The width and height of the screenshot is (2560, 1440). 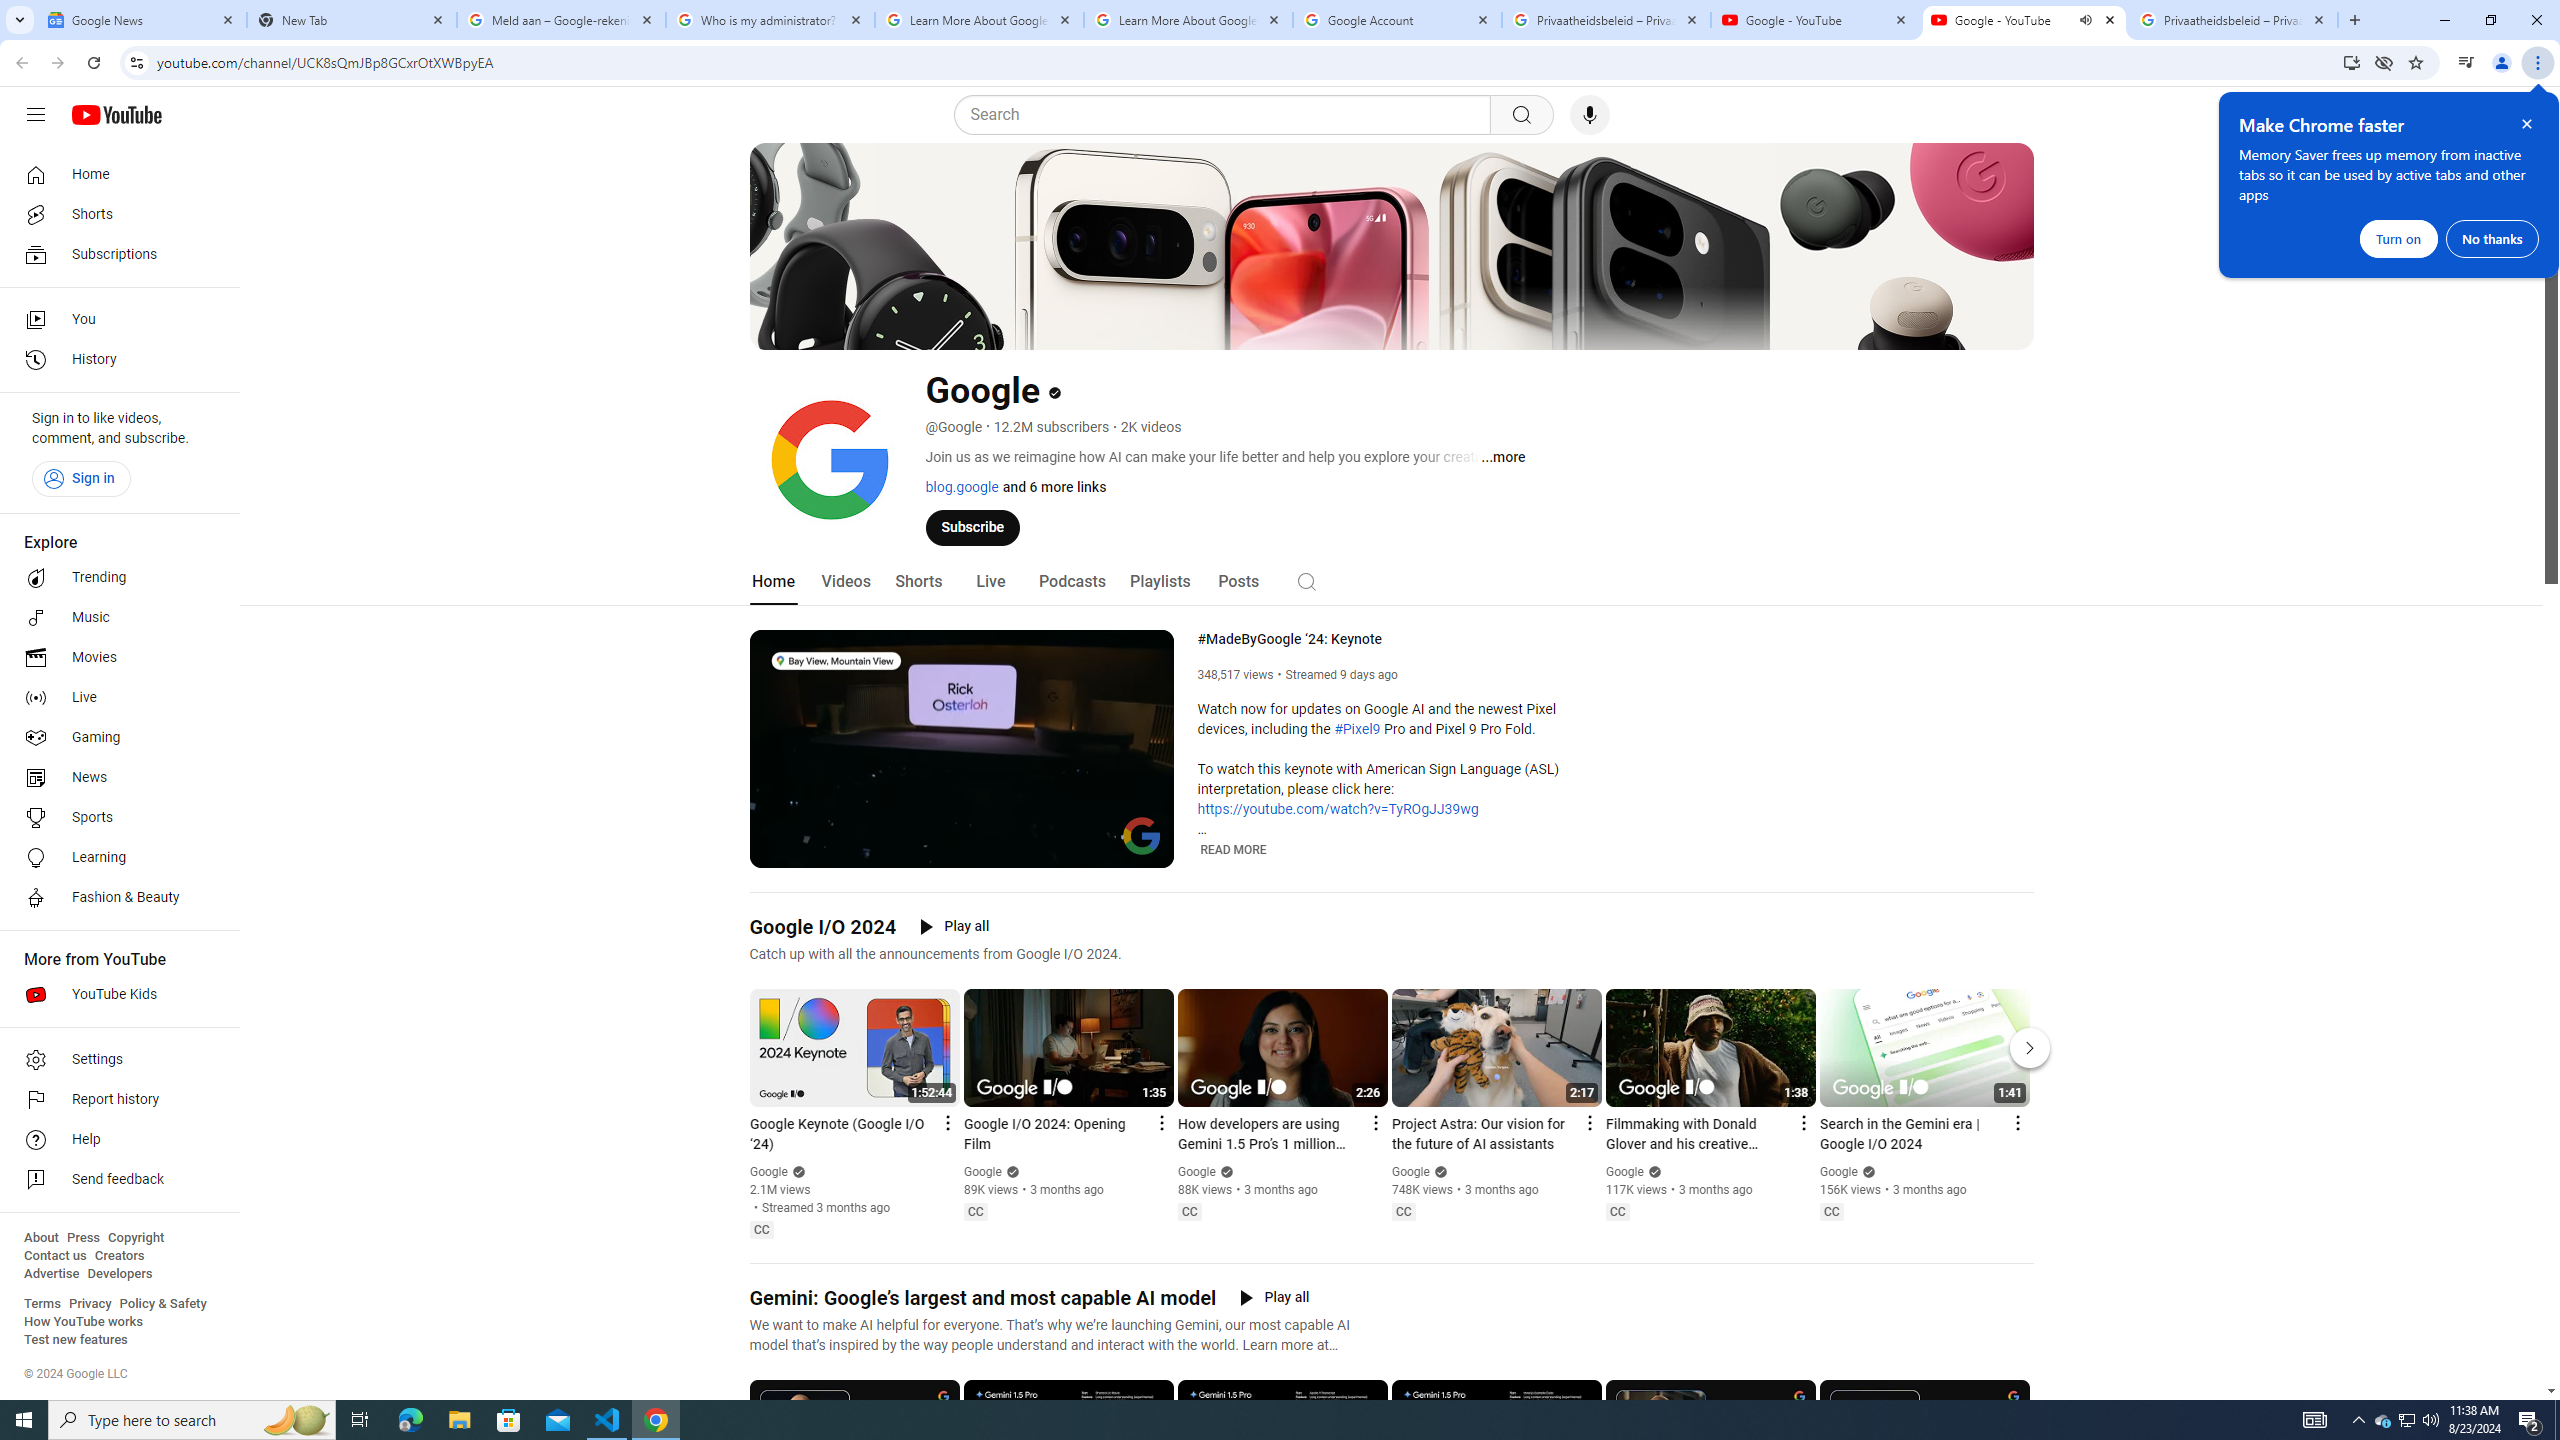 What do you see at coordinates (114, 994) in the screenshot?
I see `YouTube Kids` at bounding box center [114, 994].